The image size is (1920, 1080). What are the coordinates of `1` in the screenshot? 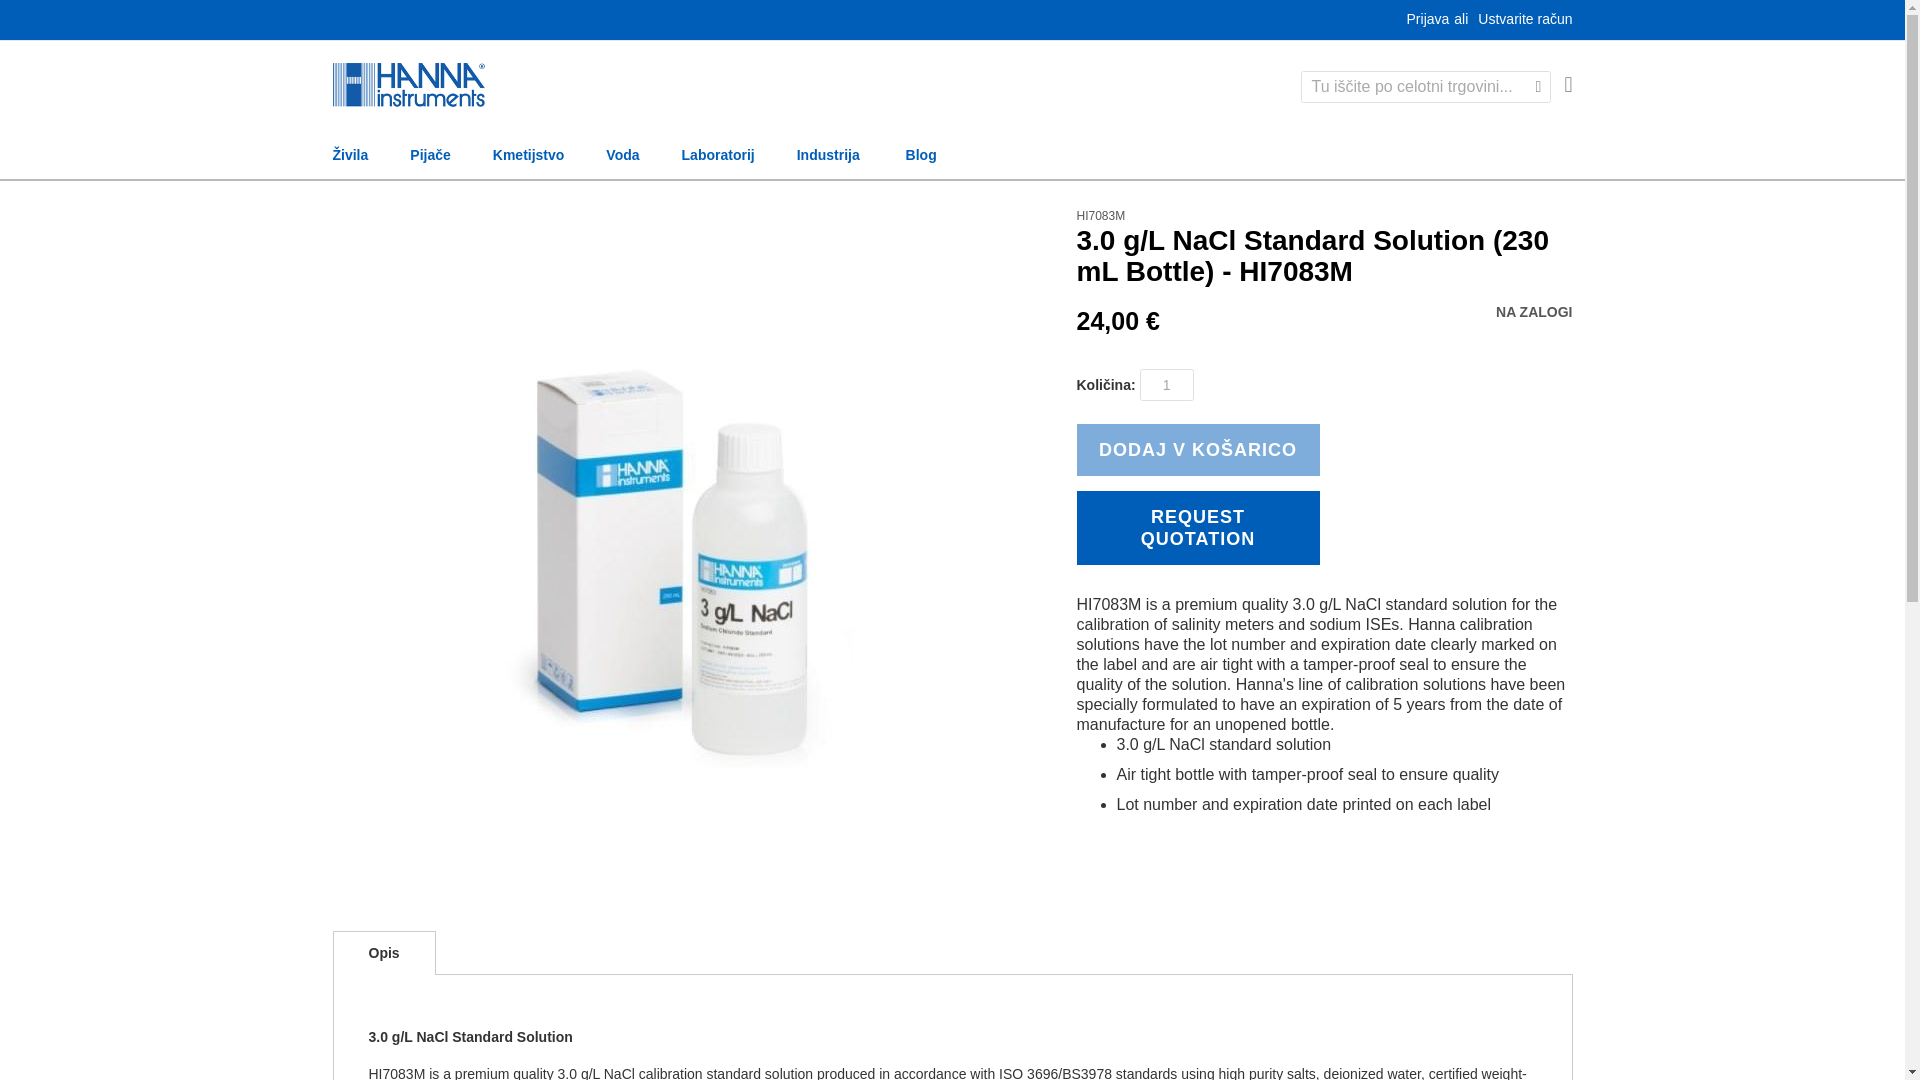 It's located at (1167, 384).